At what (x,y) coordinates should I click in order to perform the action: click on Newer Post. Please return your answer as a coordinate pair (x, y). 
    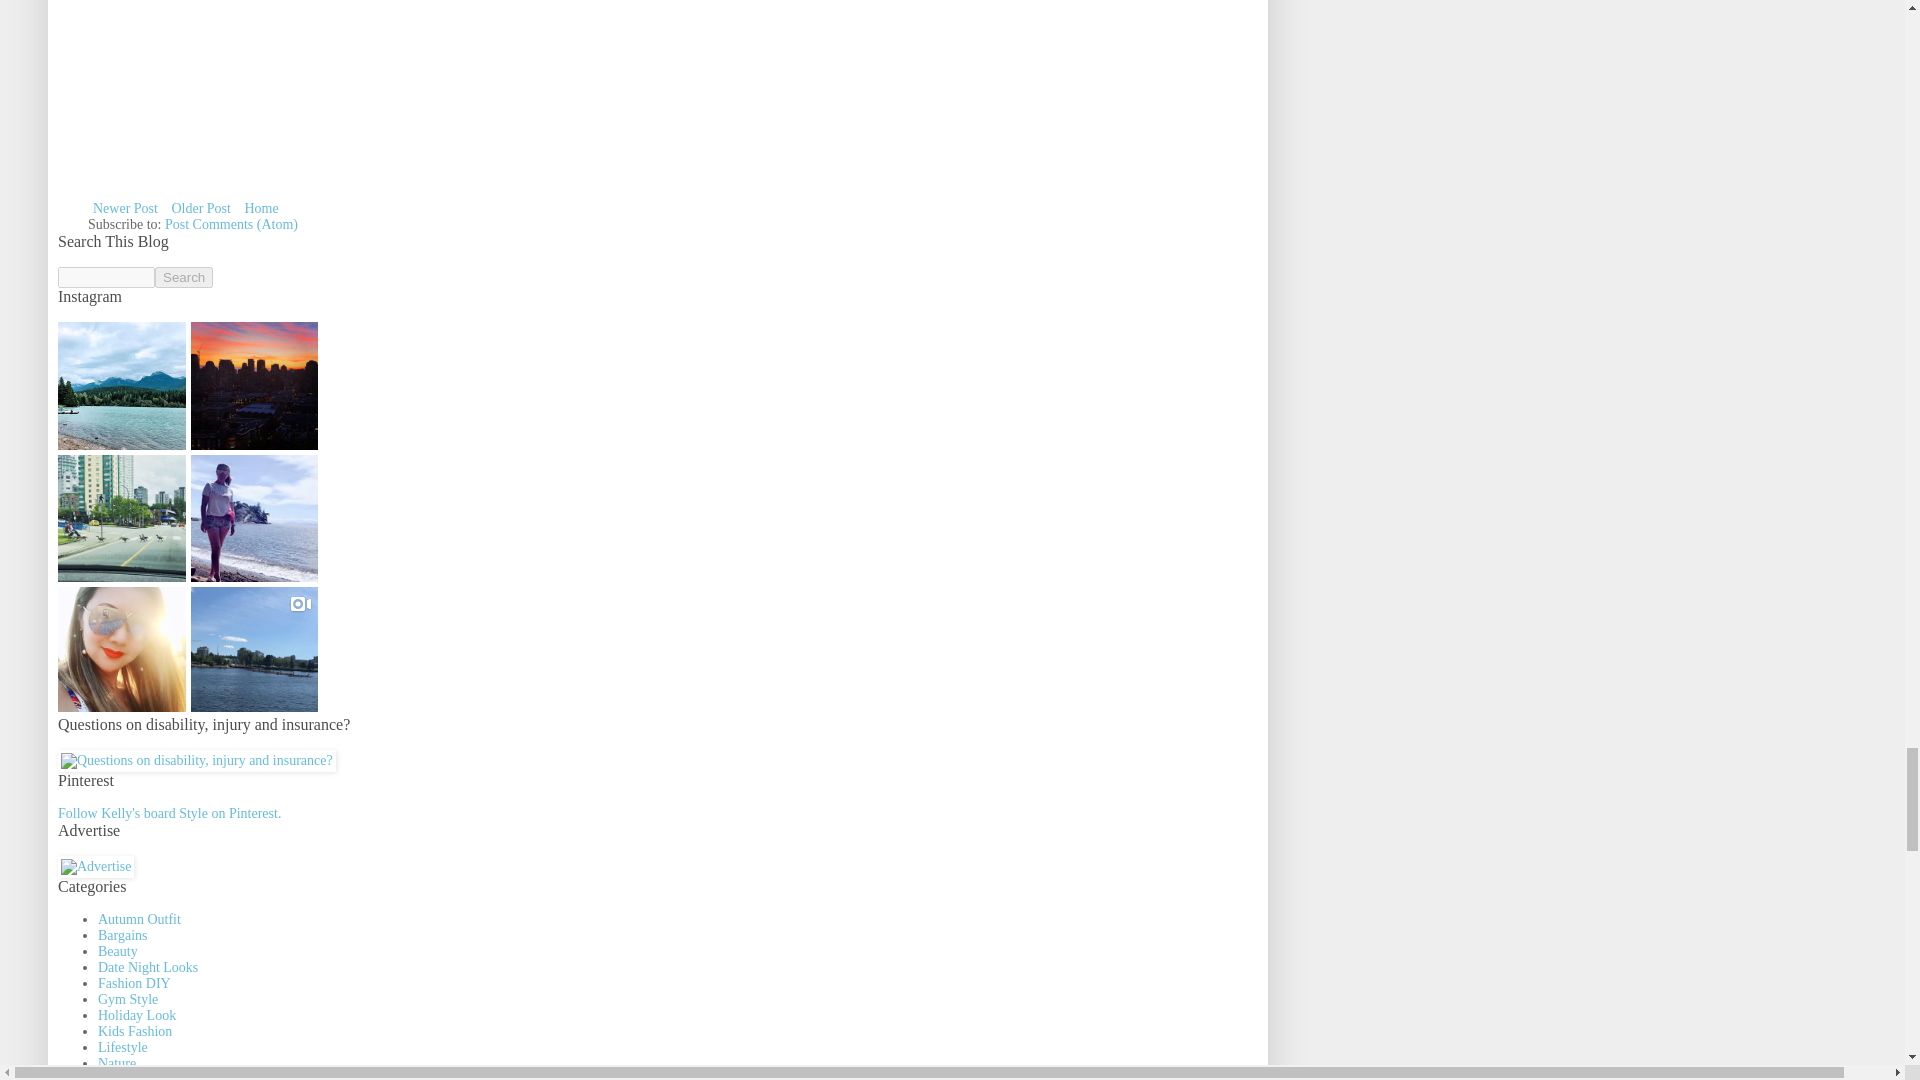
    Looking at the image, I should click on (126, 208).